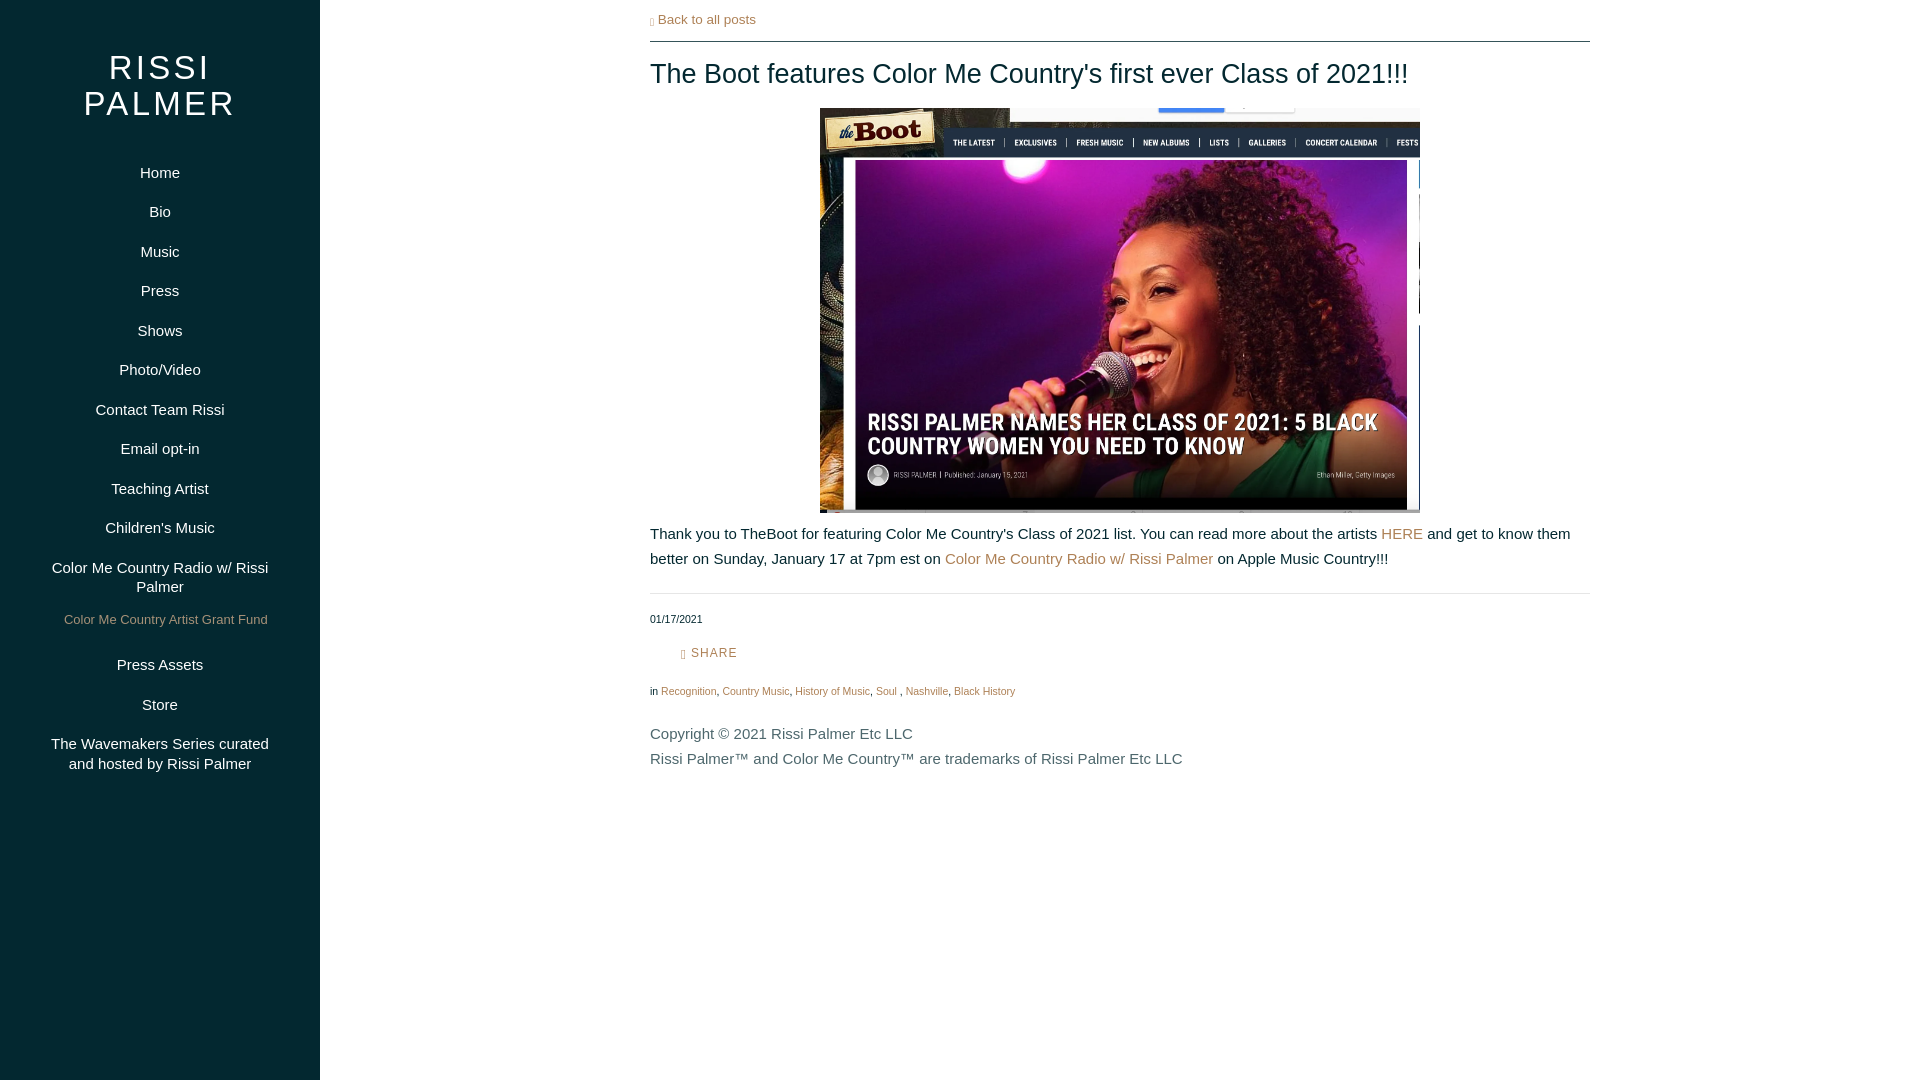 This screenshot has height=1080, width=1920. What do you see at coordinates (160, 705) in the screenshot?
I see `Store` at bounding box center [160, 705].